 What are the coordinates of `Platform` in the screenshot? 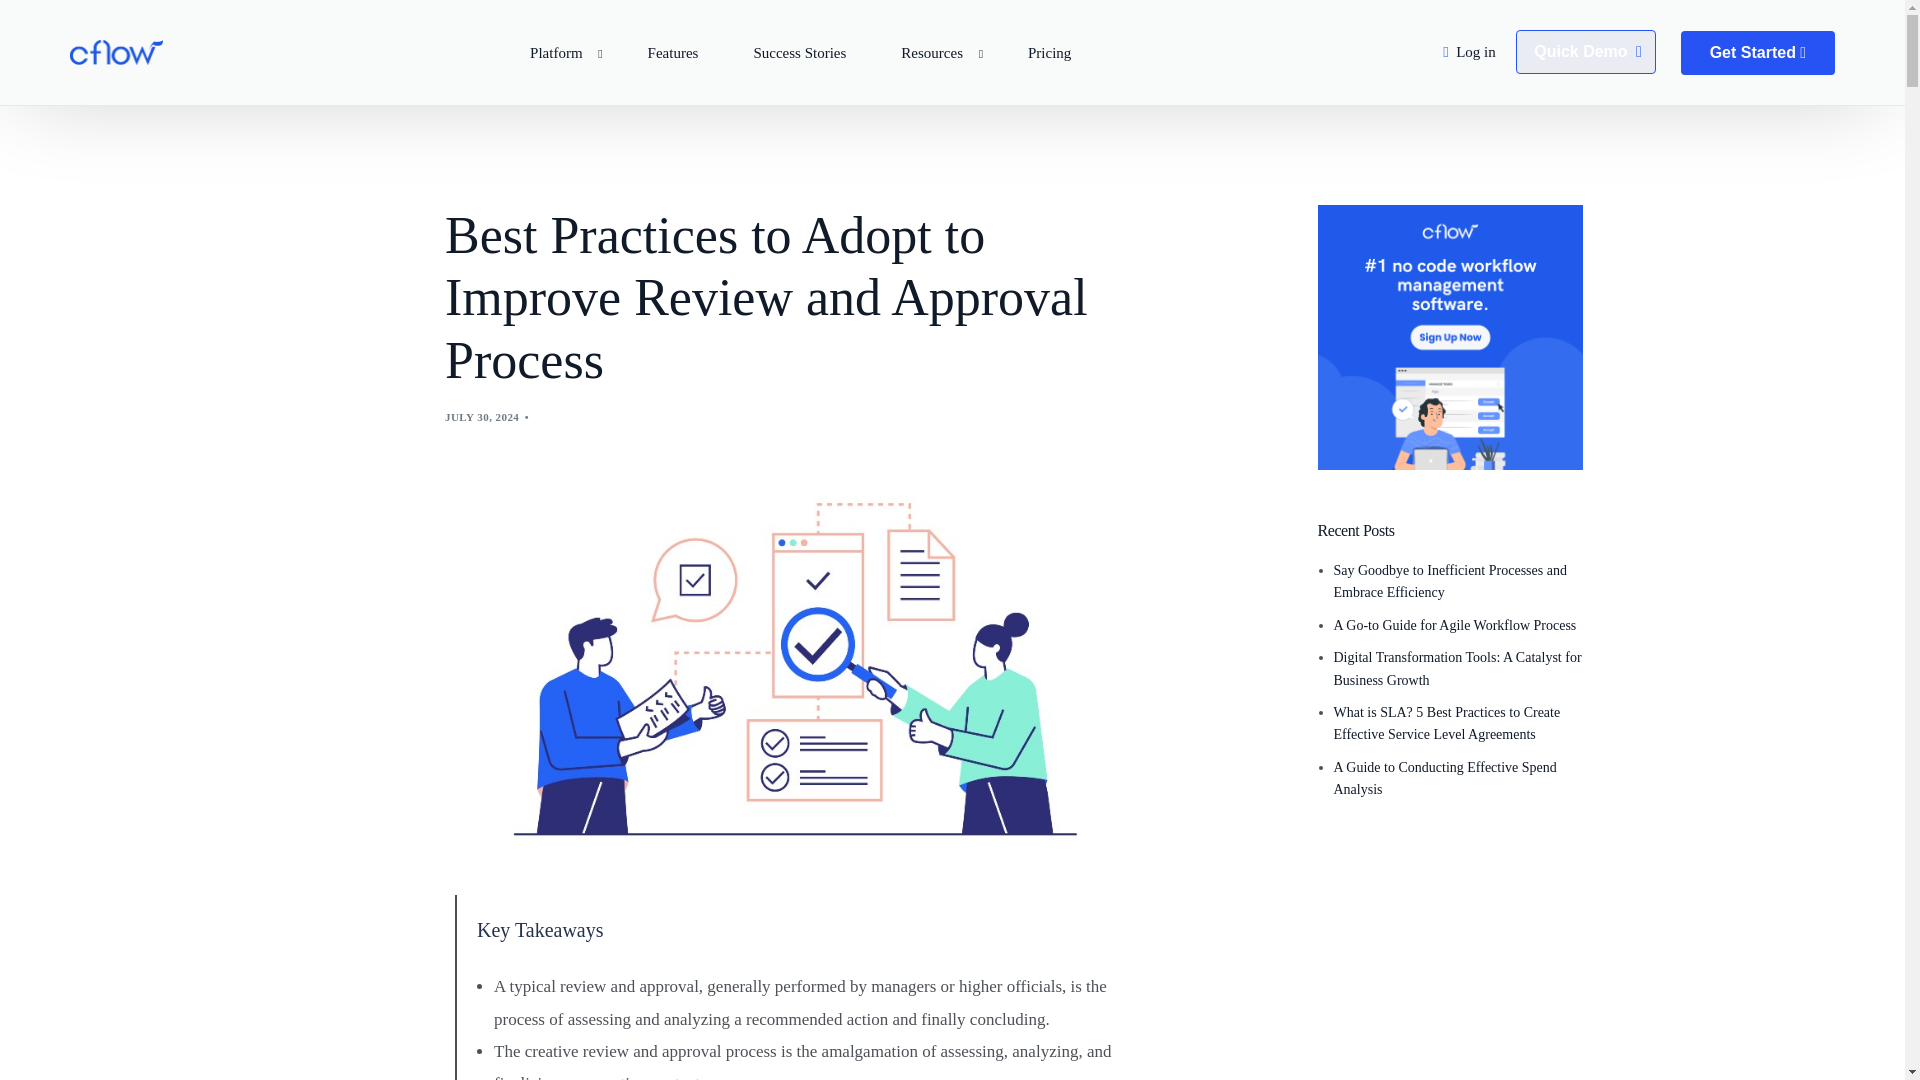 It's located at (562, 52).